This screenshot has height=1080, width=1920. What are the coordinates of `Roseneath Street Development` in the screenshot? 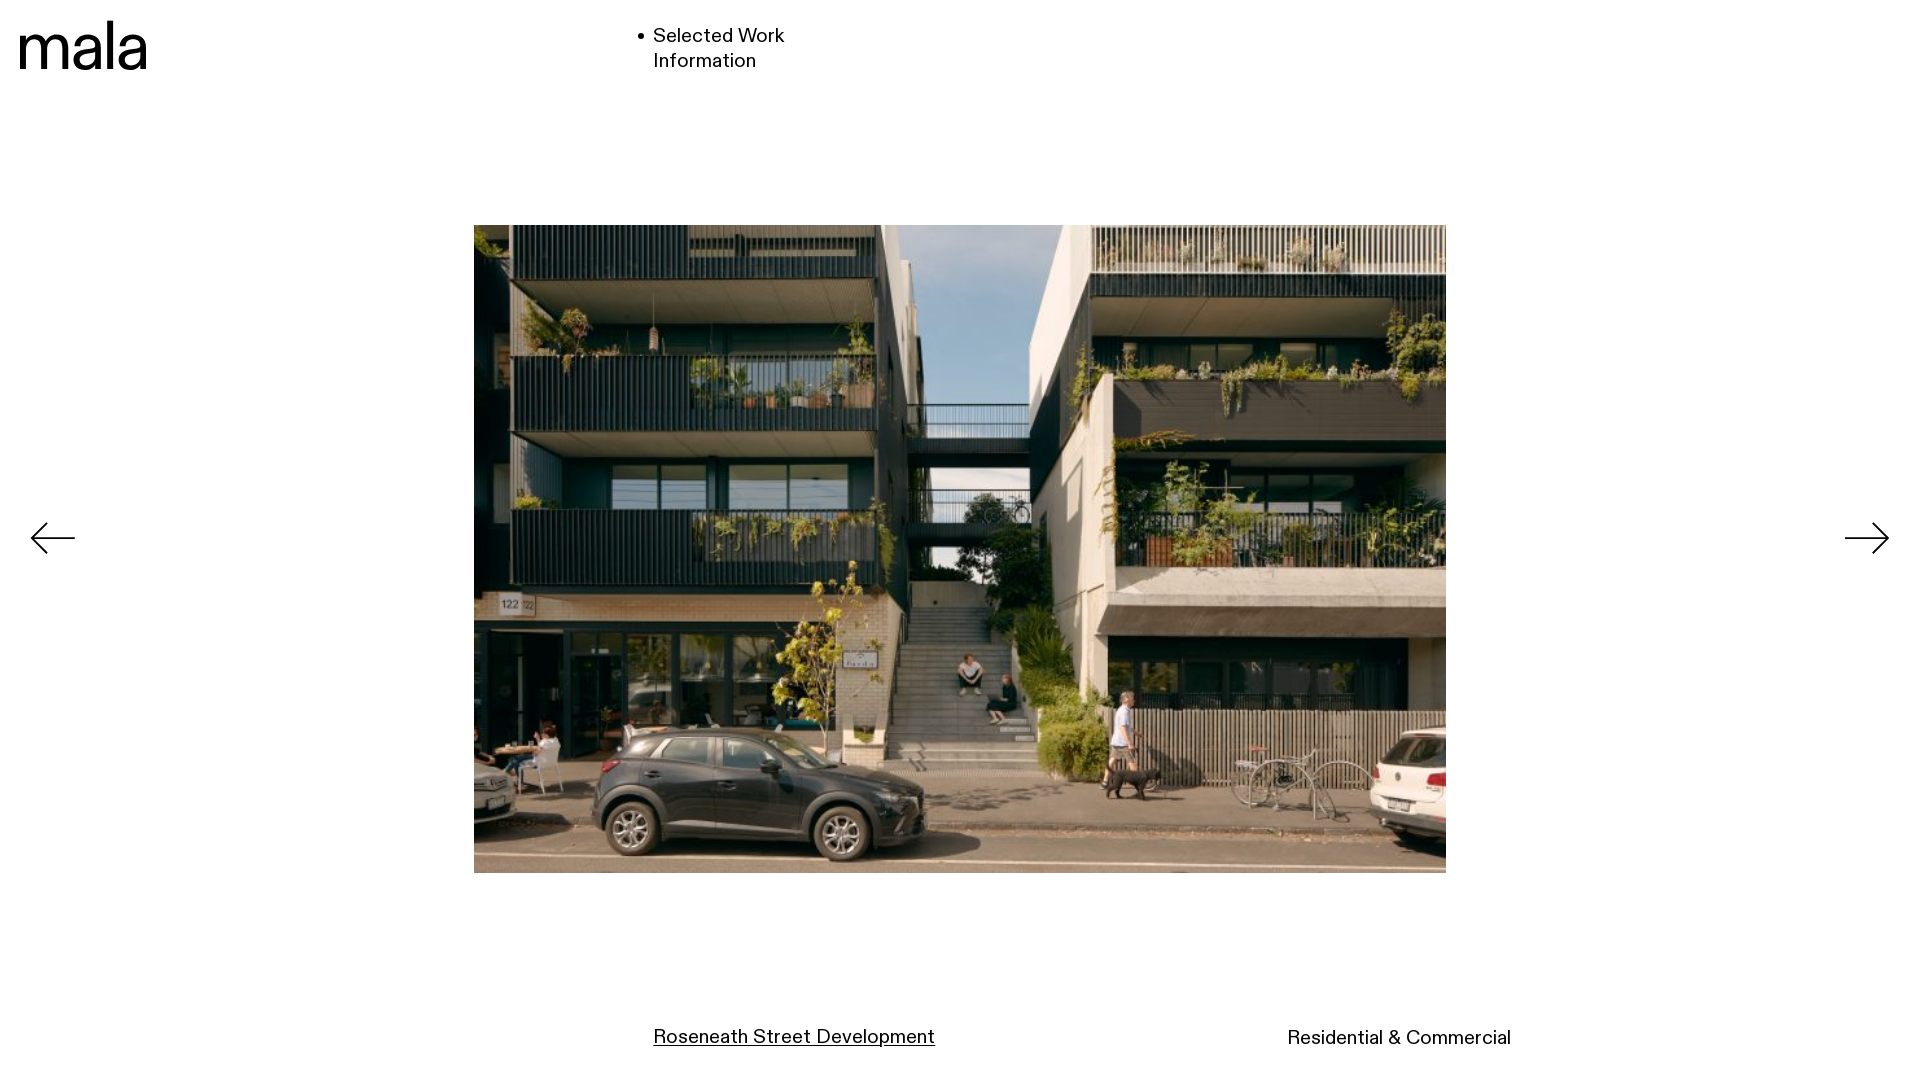 It's located at (794, 1037).